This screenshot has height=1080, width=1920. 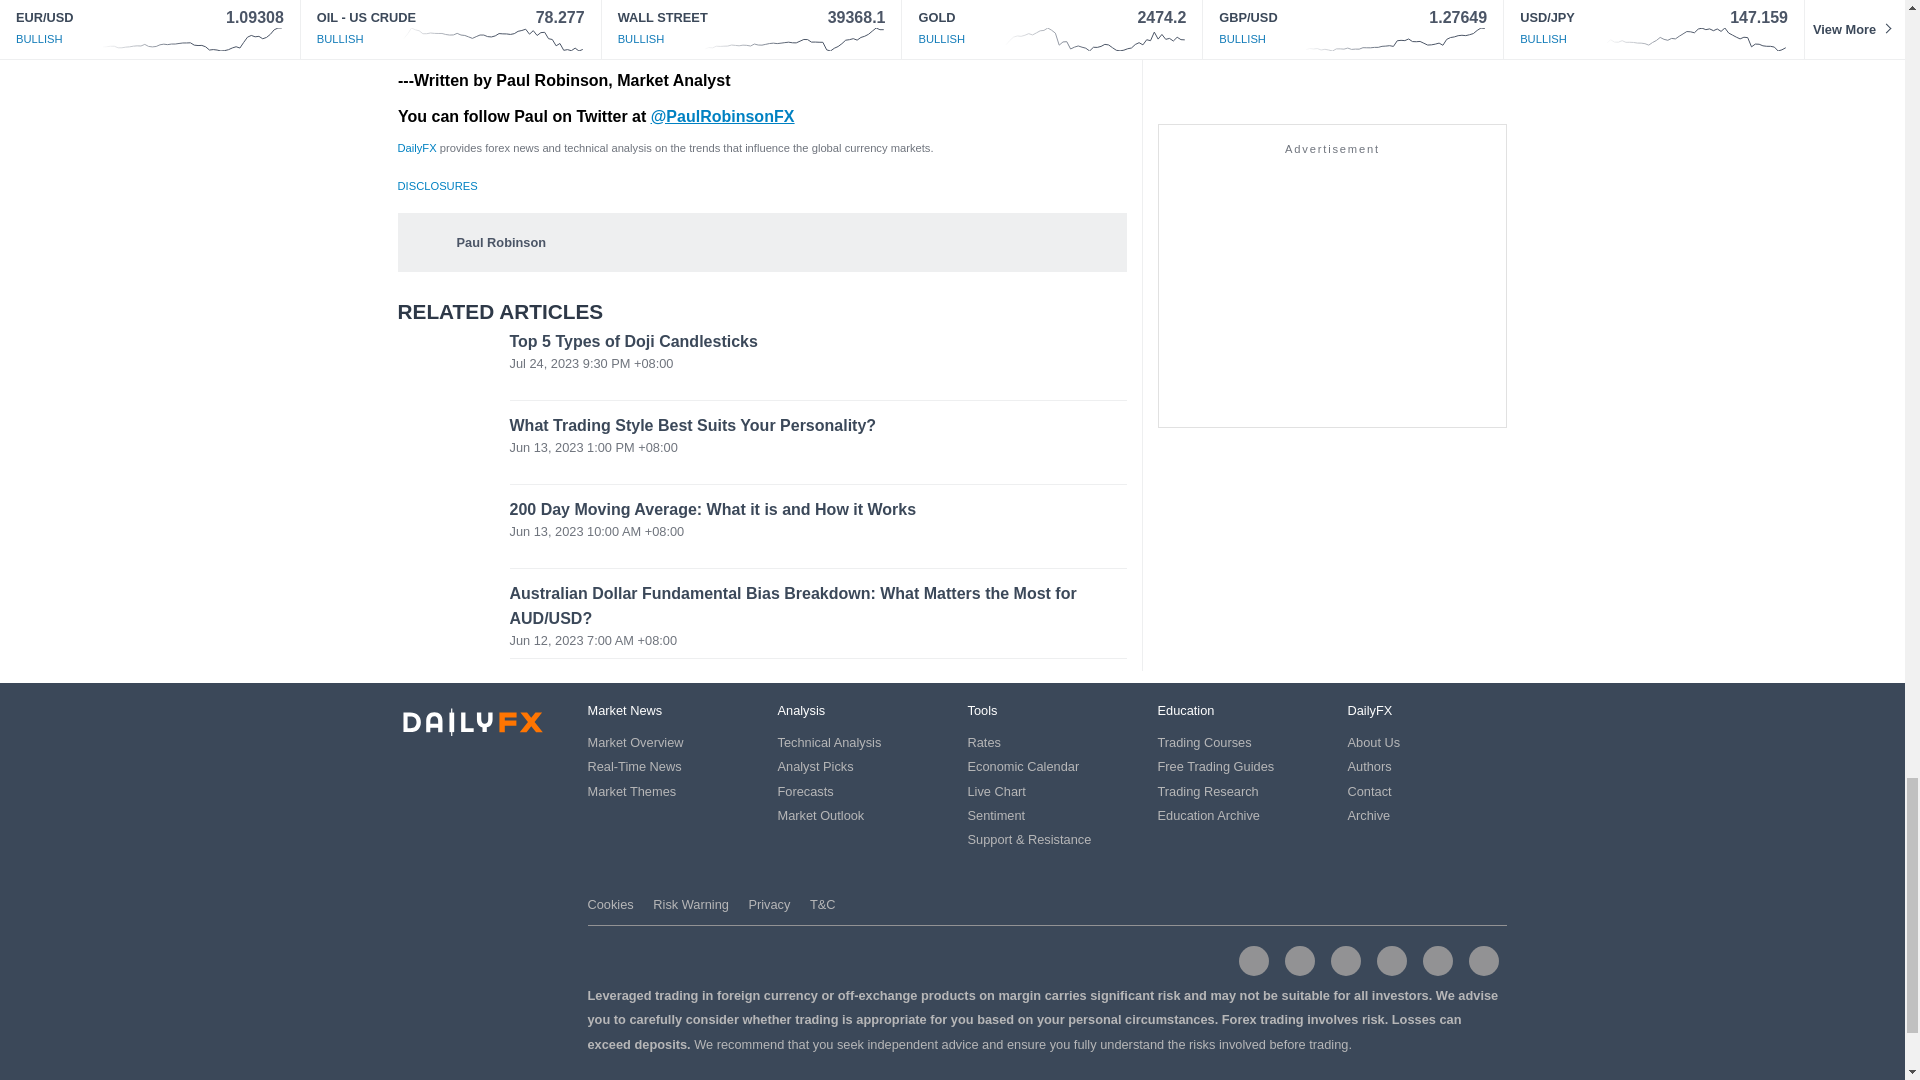 I want to click on Technical Analysis, so click(x=829, y=742).